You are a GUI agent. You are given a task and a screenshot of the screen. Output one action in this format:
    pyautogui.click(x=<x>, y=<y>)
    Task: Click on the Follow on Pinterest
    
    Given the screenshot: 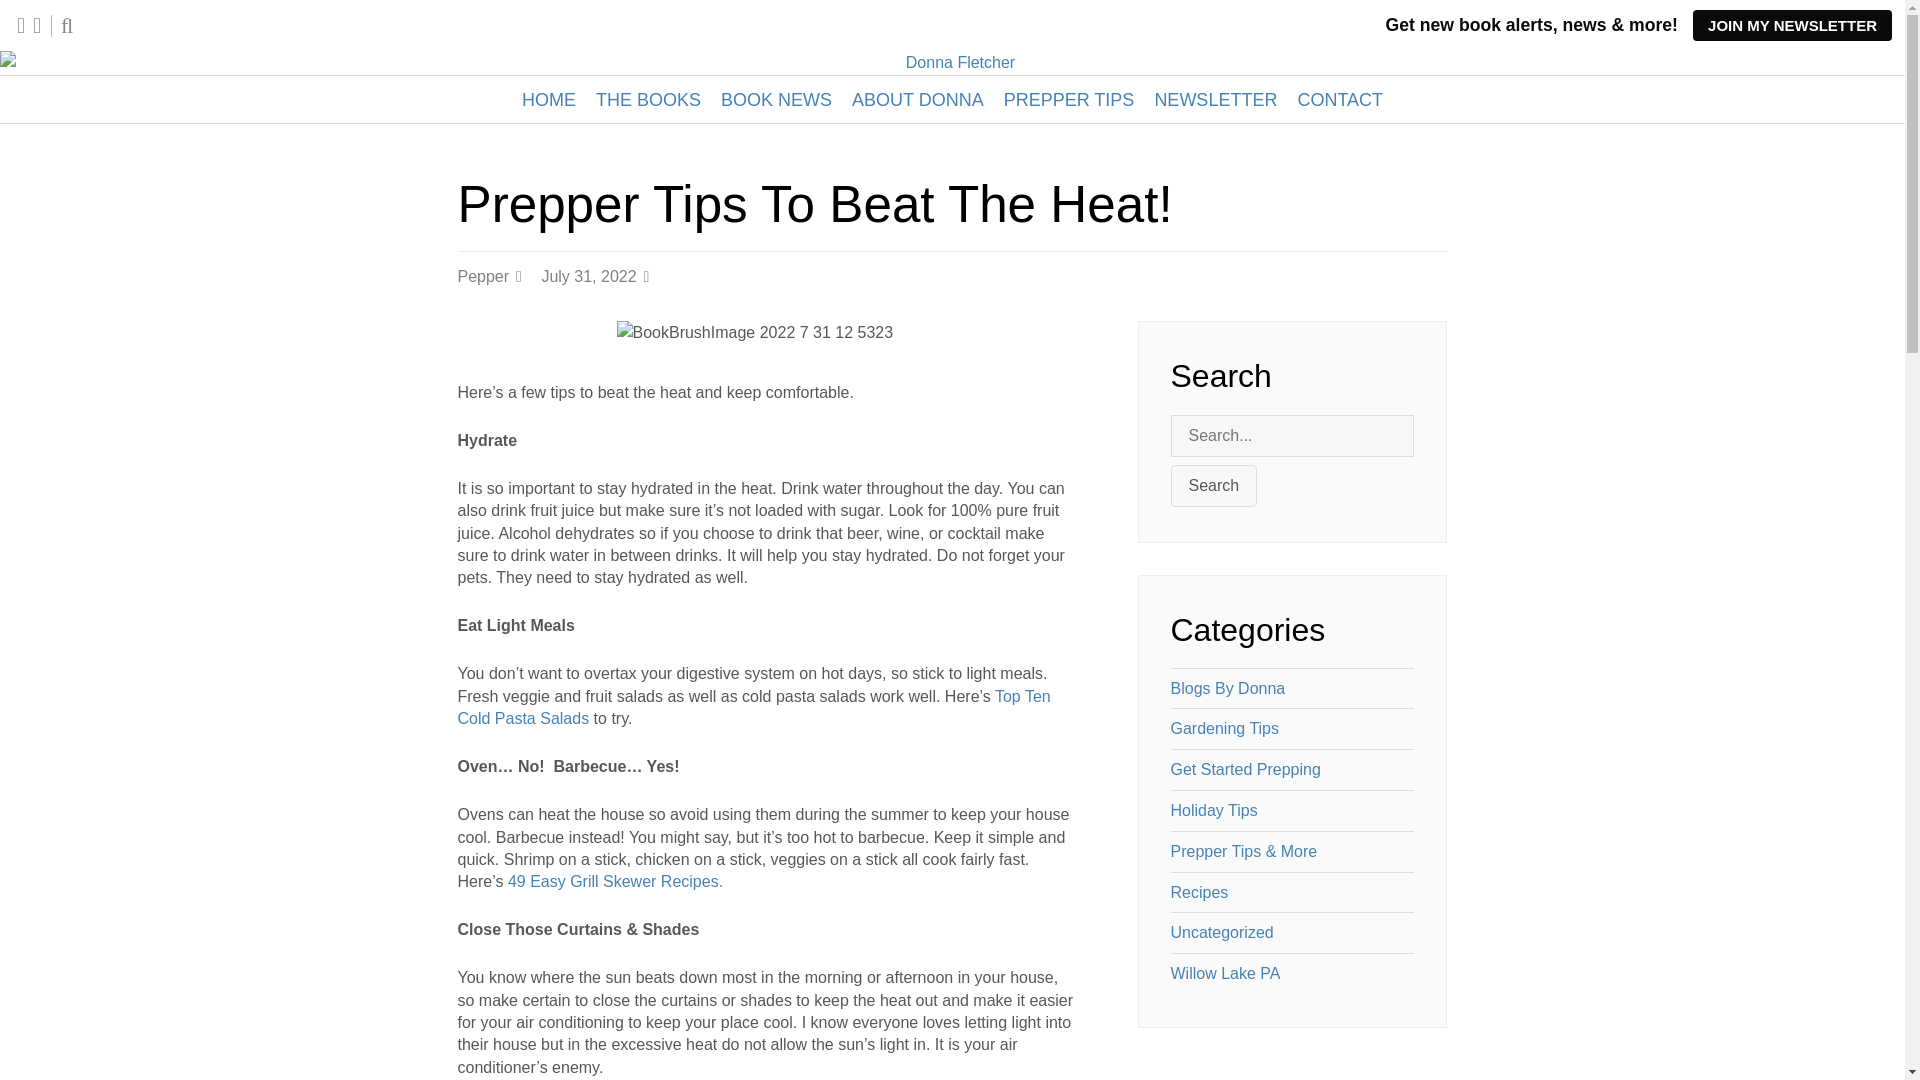 What is the action you would take?
    pyautogui.click(x=36, y=24)
    